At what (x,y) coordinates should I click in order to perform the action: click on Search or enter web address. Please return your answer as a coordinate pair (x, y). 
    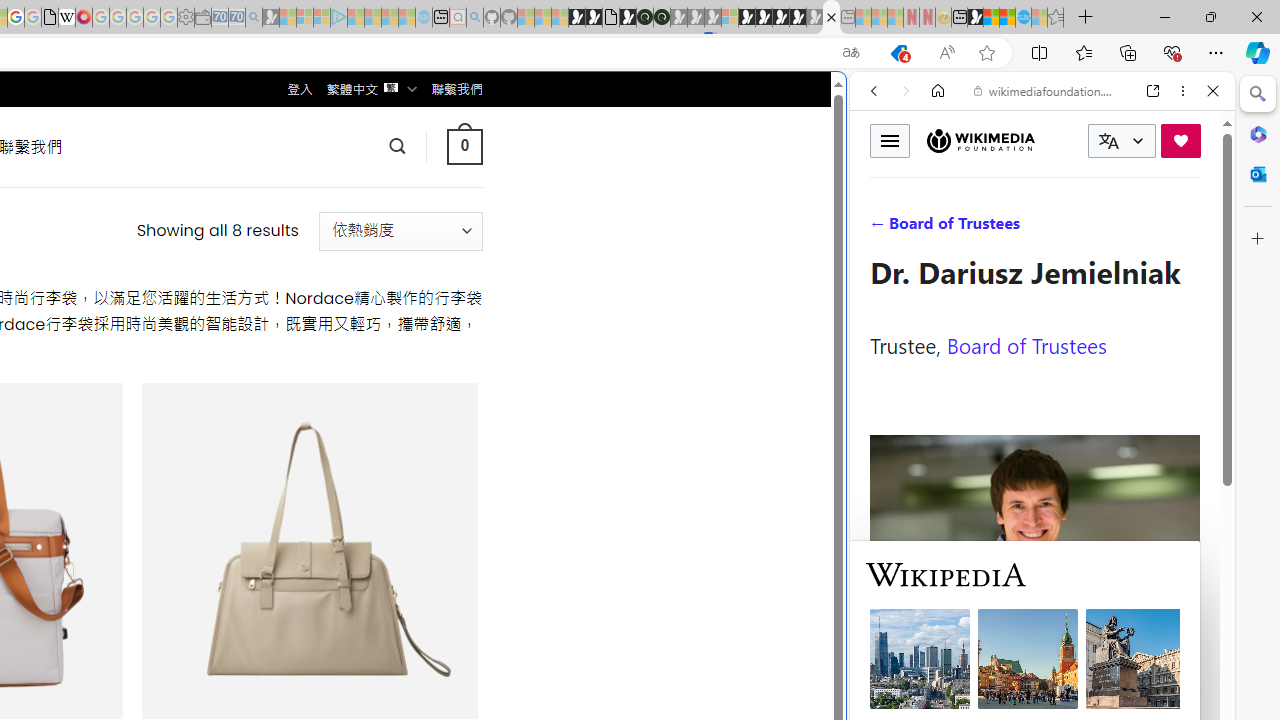
    Looking at the image, I should click on (344, 192).